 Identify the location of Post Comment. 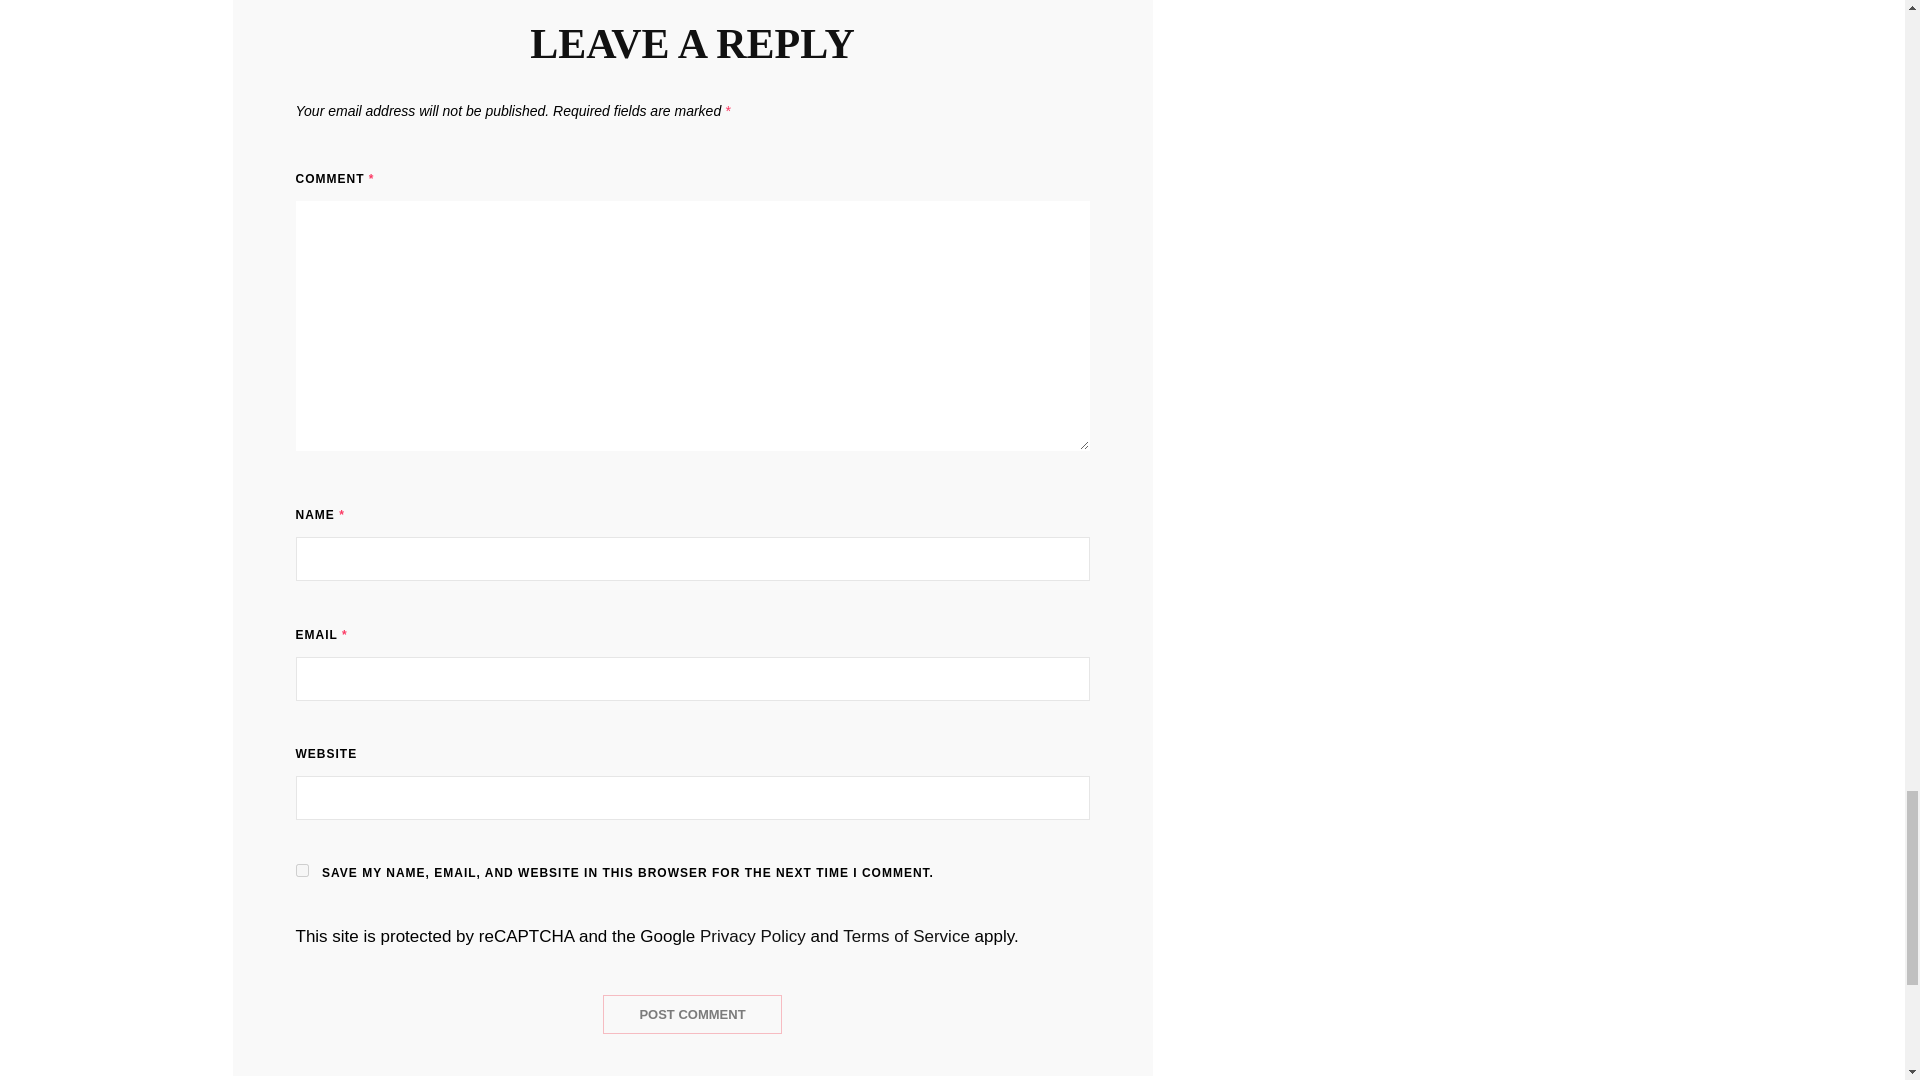
(692, 1014).